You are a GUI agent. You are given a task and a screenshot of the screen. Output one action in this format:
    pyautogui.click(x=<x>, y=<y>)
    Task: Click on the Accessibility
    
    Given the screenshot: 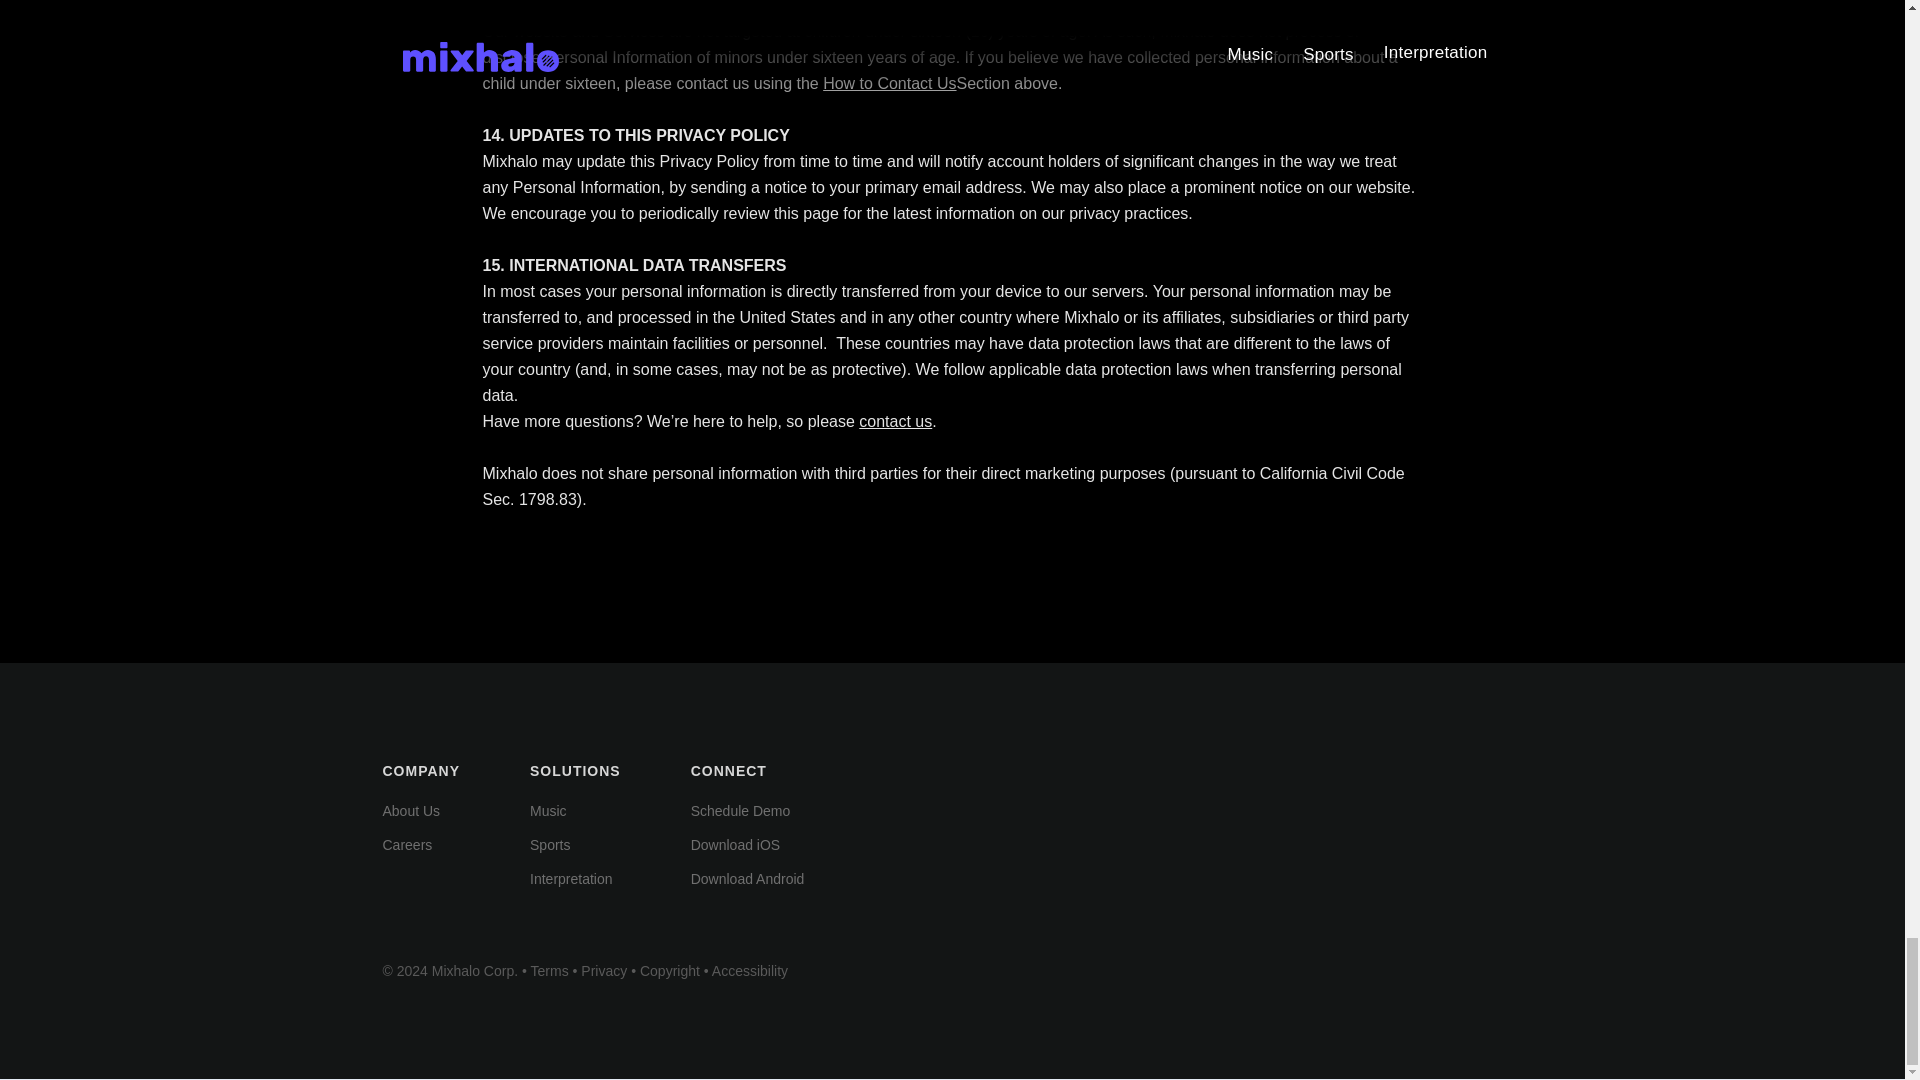 What is the action you would take?
    pyautogui.click(x=750, y=970)
    